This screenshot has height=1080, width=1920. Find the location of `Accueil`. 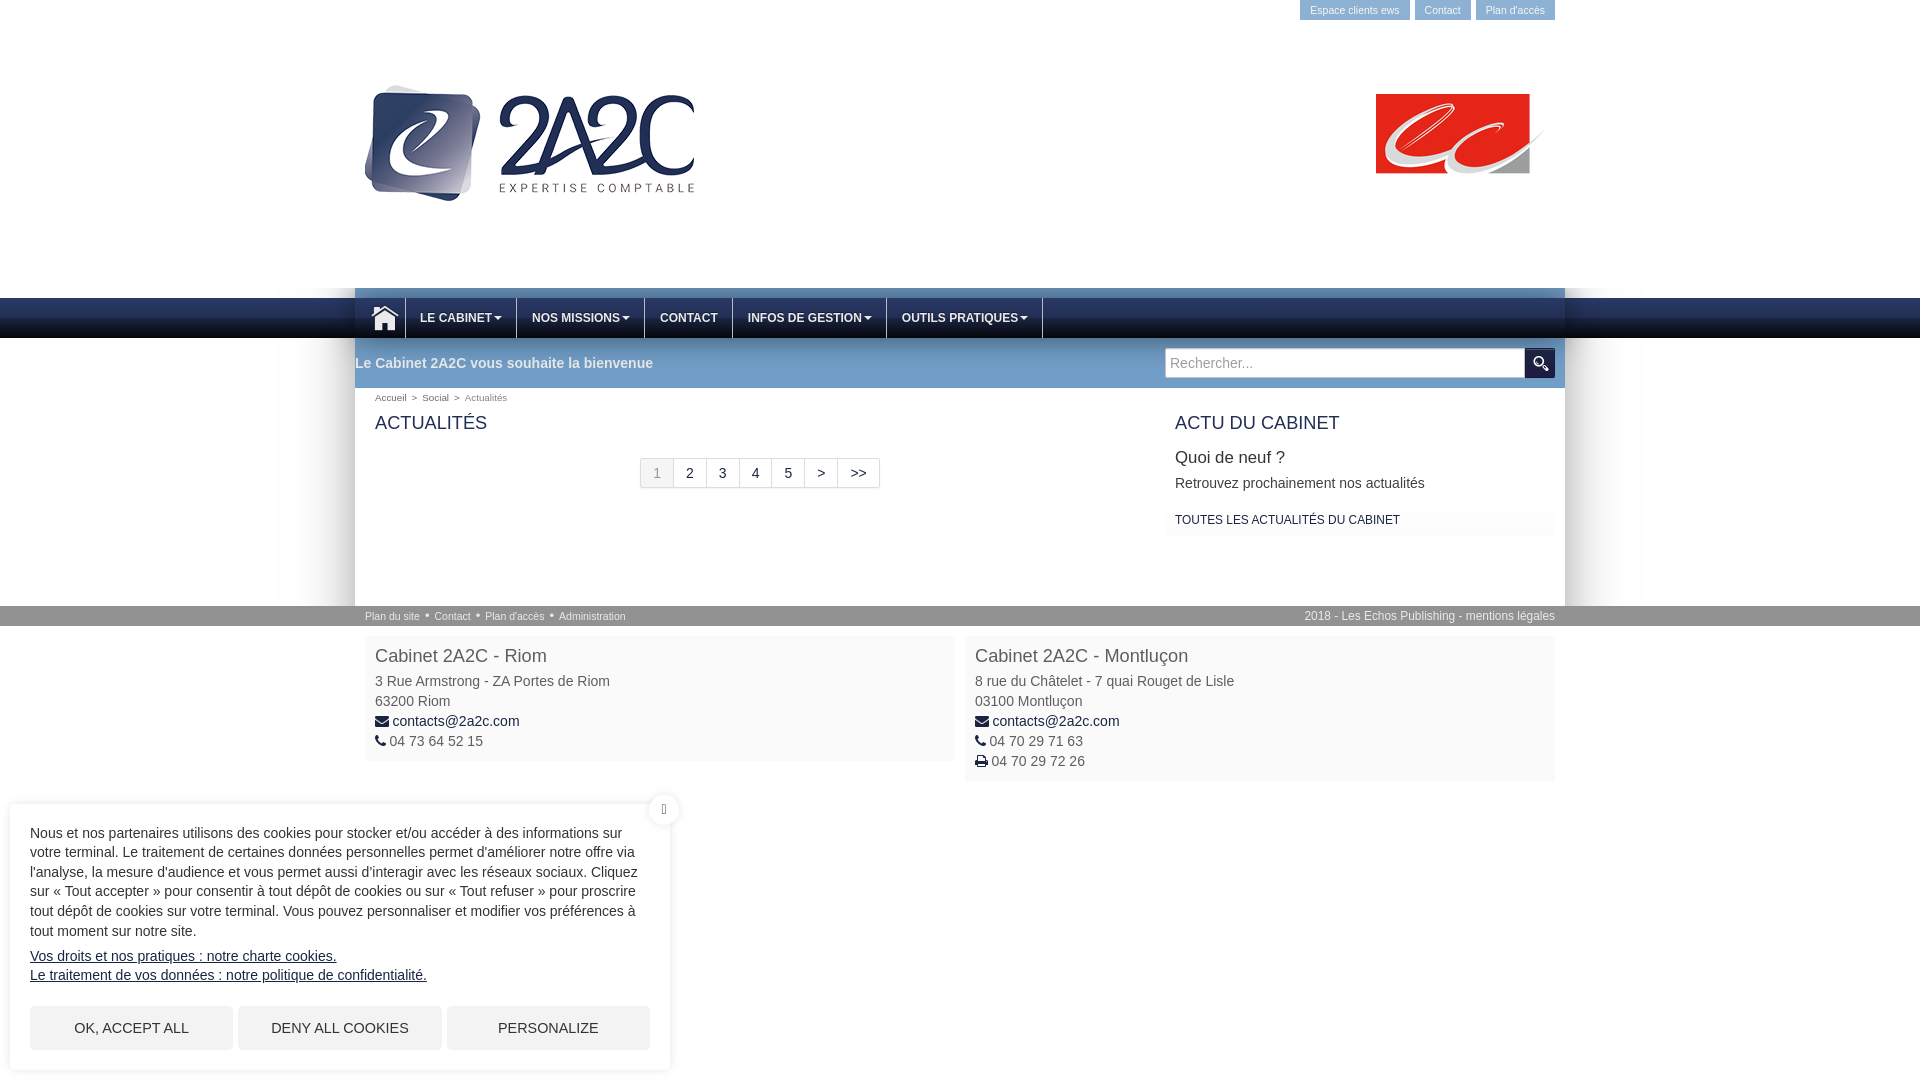

Accueil is located at coordinates (391, 398).